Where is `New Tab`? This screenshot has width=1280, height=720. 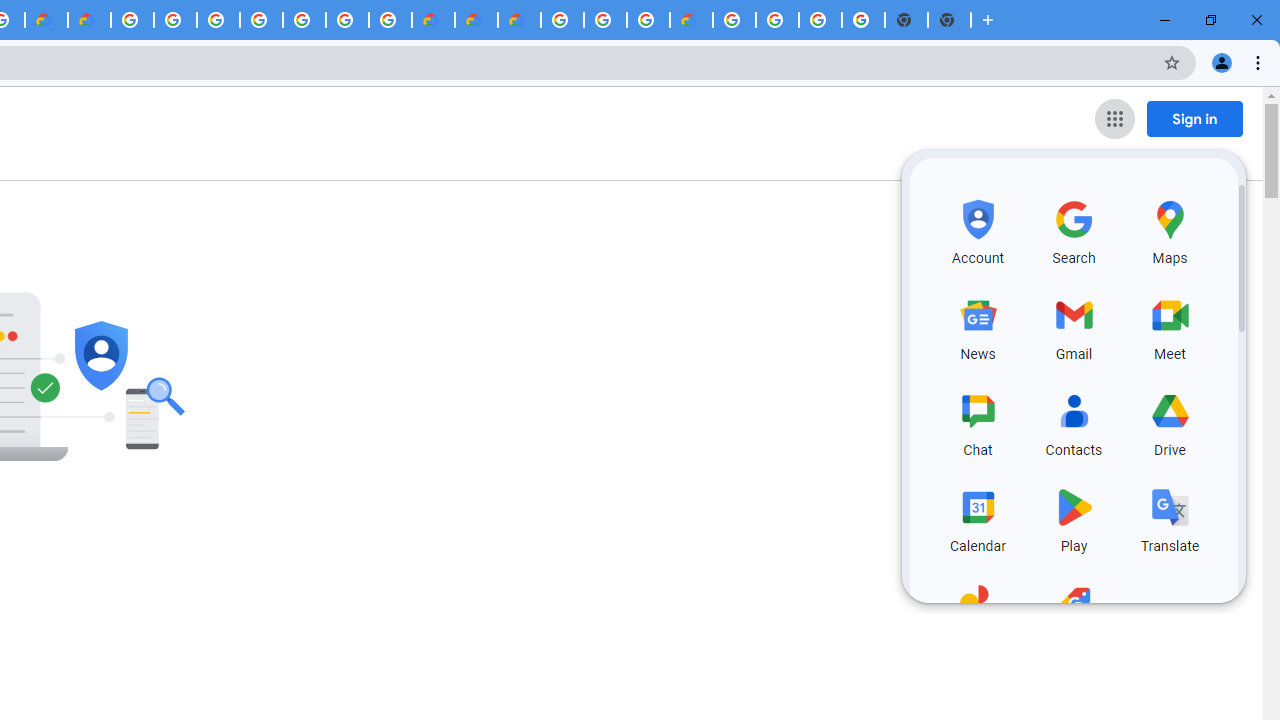 New Tab is located at coordinates (950, 20).